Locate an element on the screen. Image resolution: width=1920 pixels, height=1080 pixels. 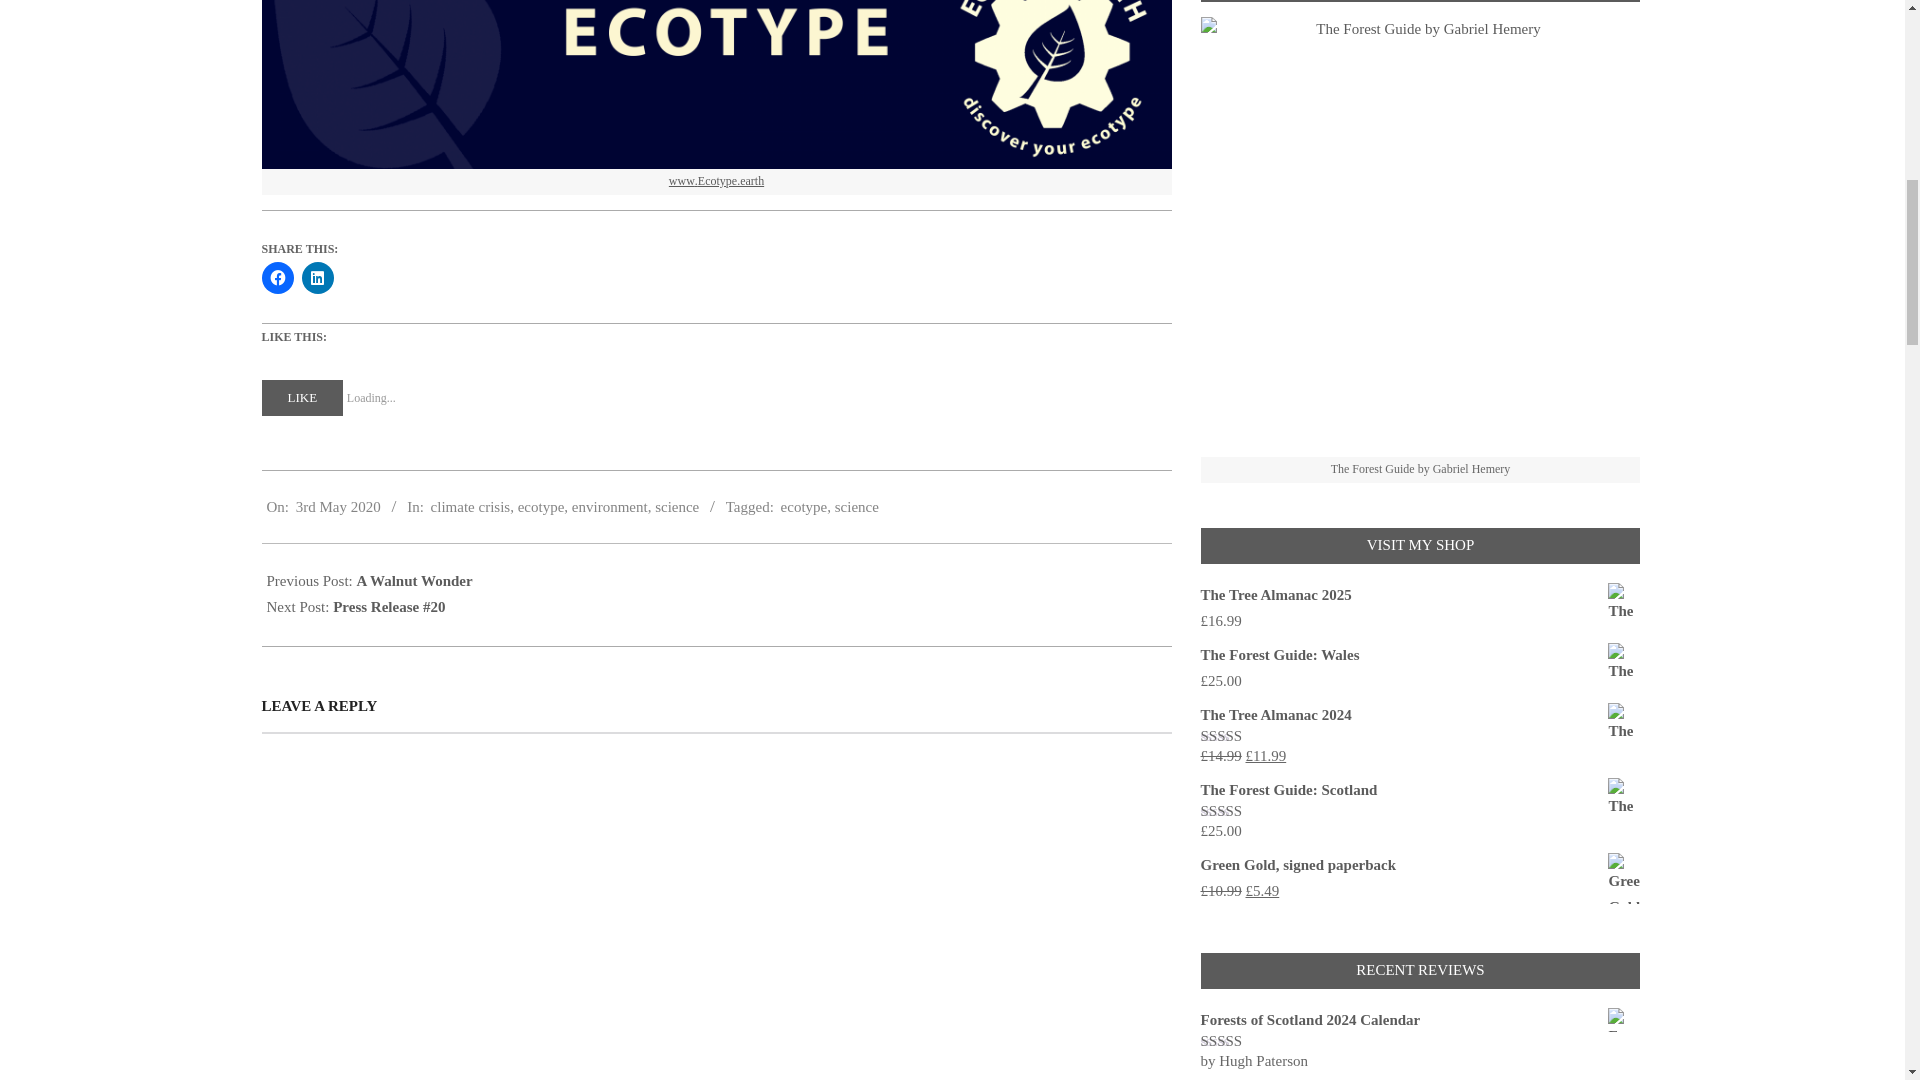
ecotype is located at coordinates (541, 506).